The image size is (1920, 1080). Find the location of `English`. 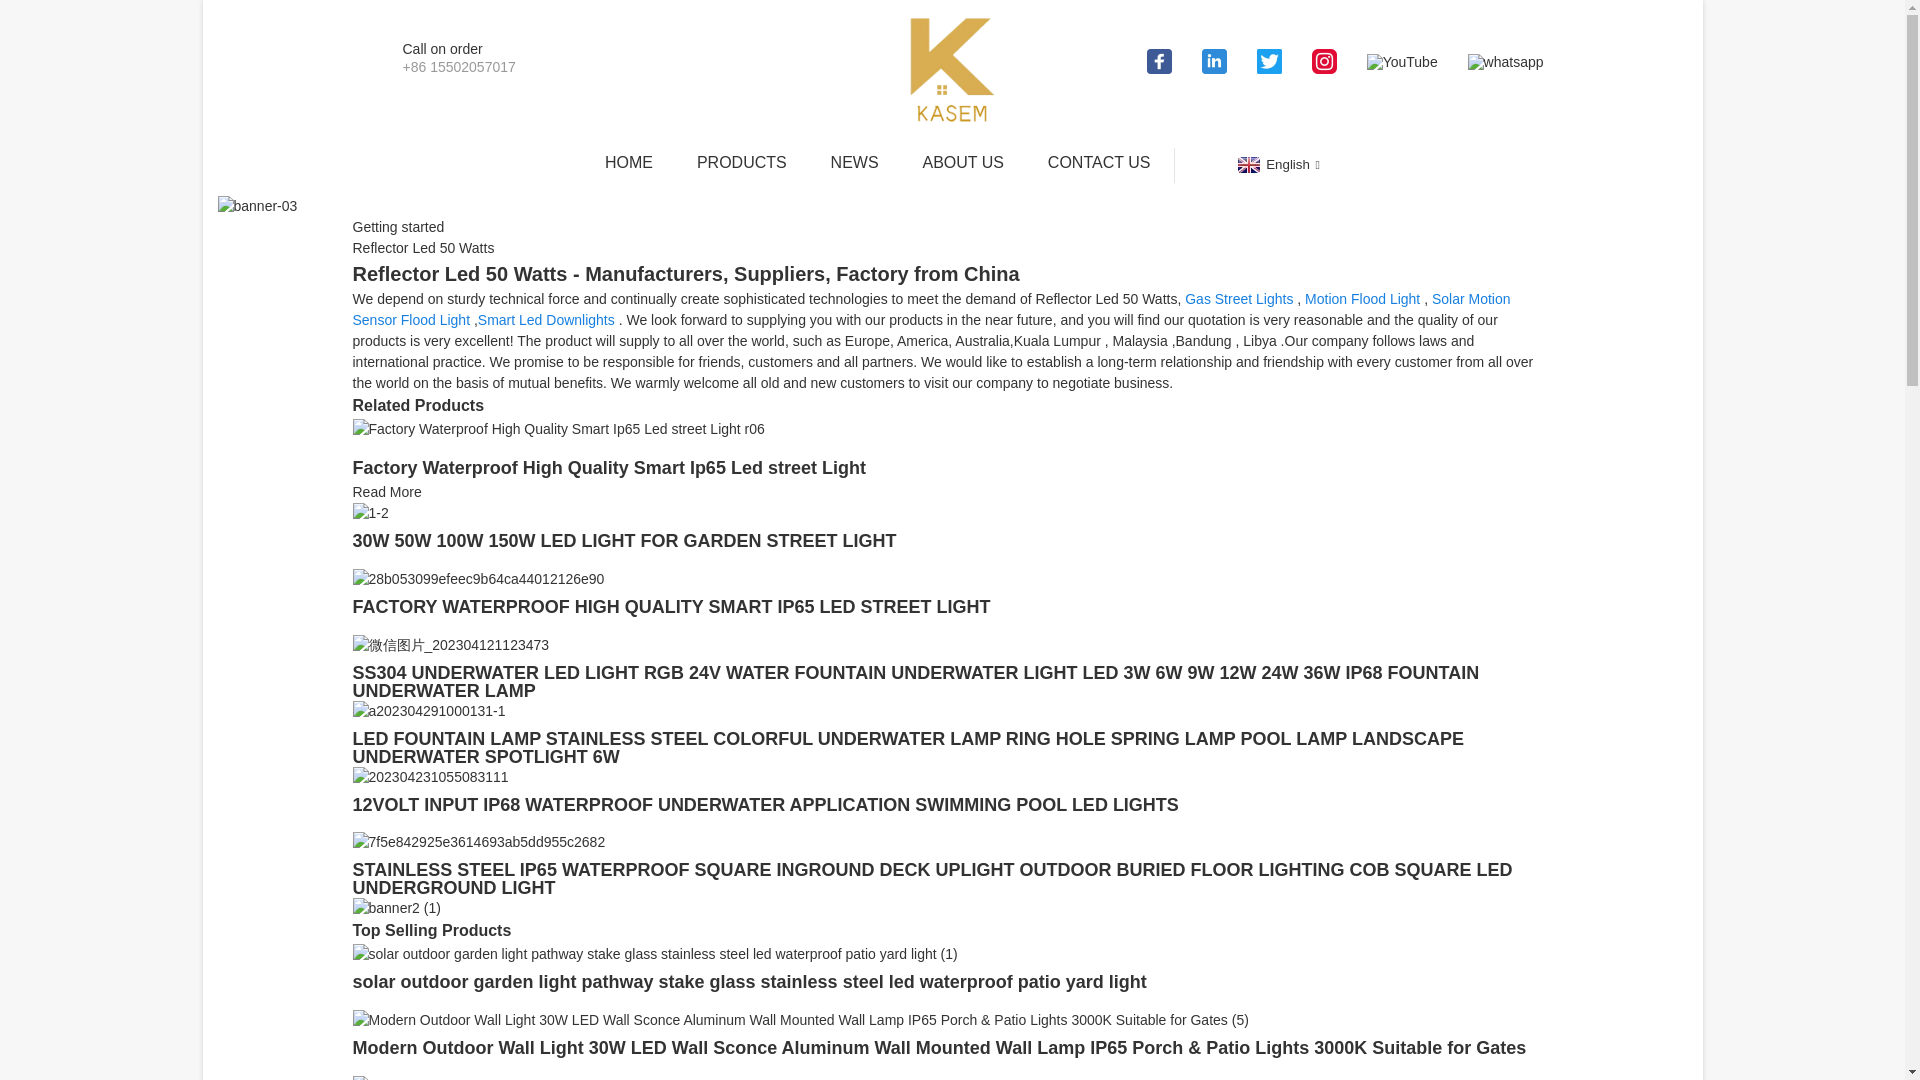

English is located at coordinates (1276, 164).